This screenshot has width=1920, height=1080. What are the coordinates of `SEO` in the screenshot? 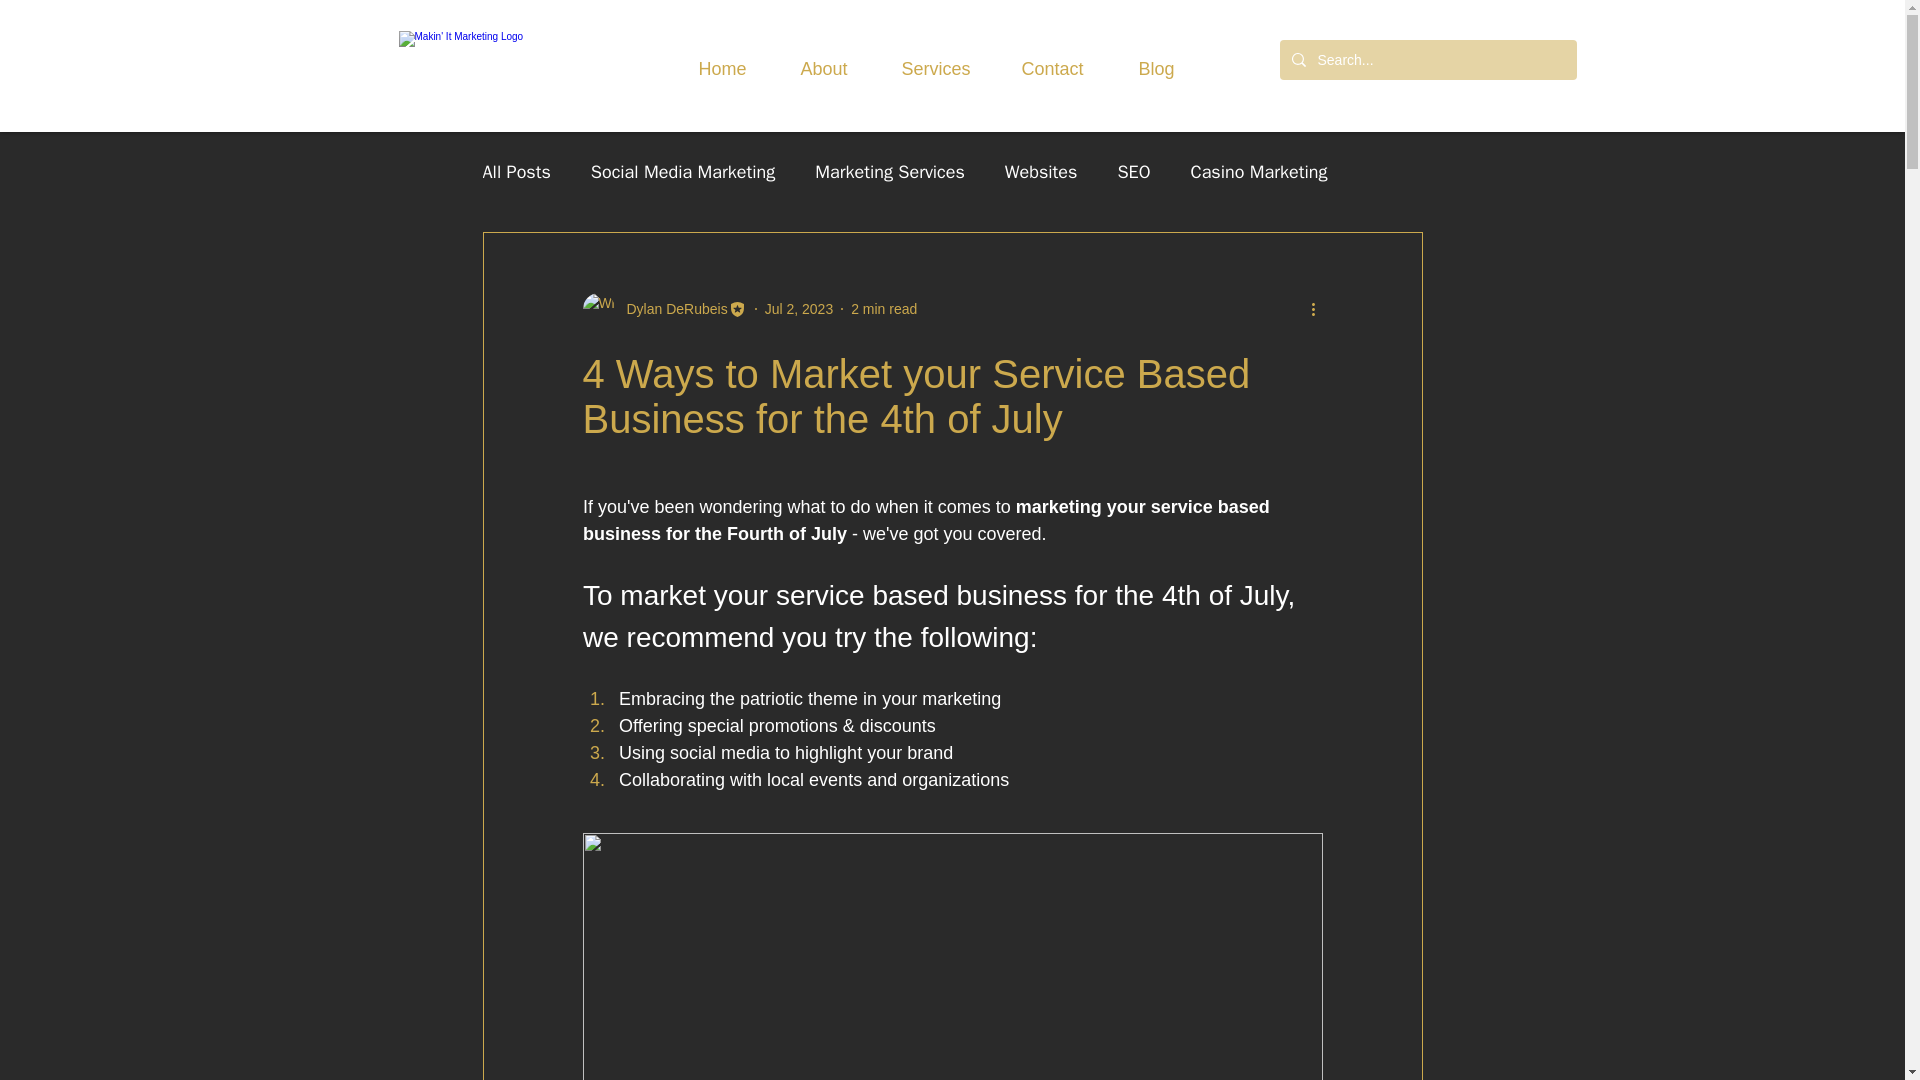 It's located at (1134, 171).